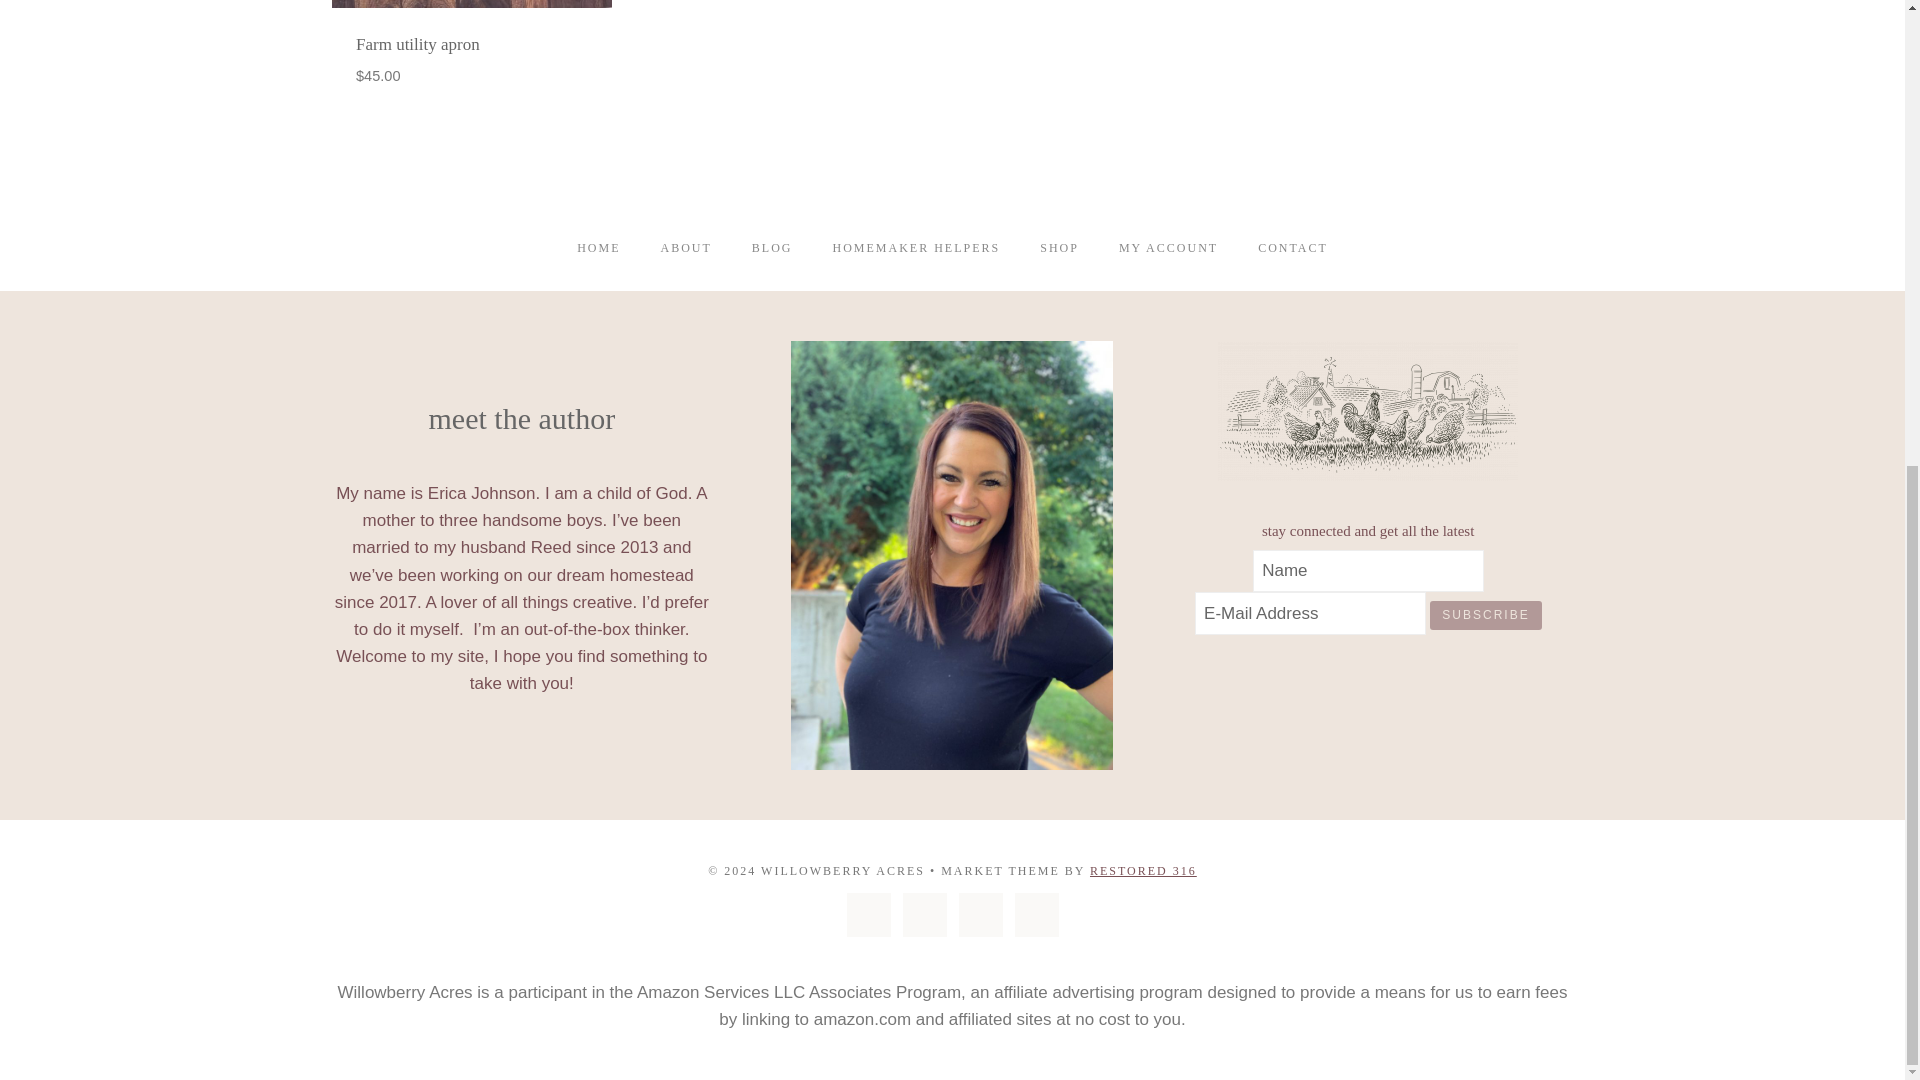  What do you see at coordinates (772, 248) in the screenshot?
I see `BLOG` at bounding box center [772, 248].